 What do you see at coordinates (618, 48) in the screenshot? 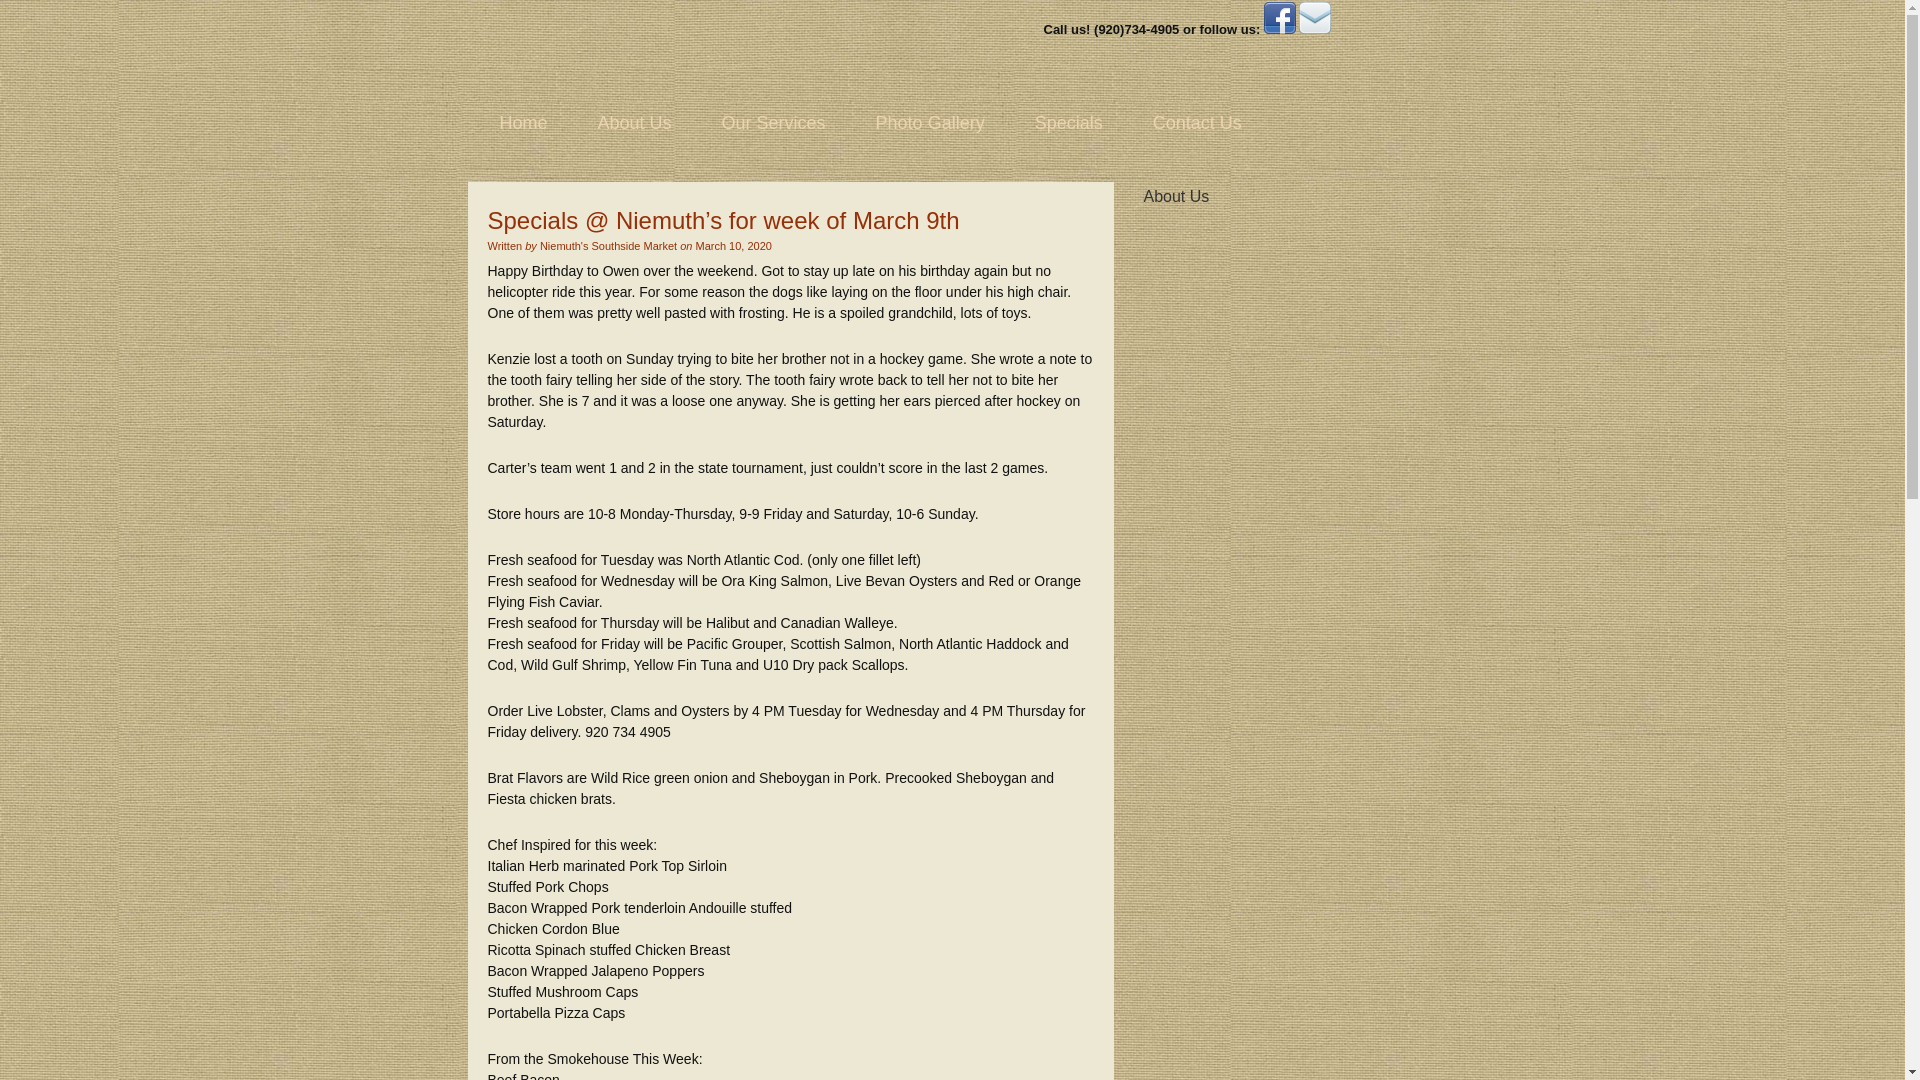
I see `Niemuth's Southside Market` at bounding box center [618, 48].